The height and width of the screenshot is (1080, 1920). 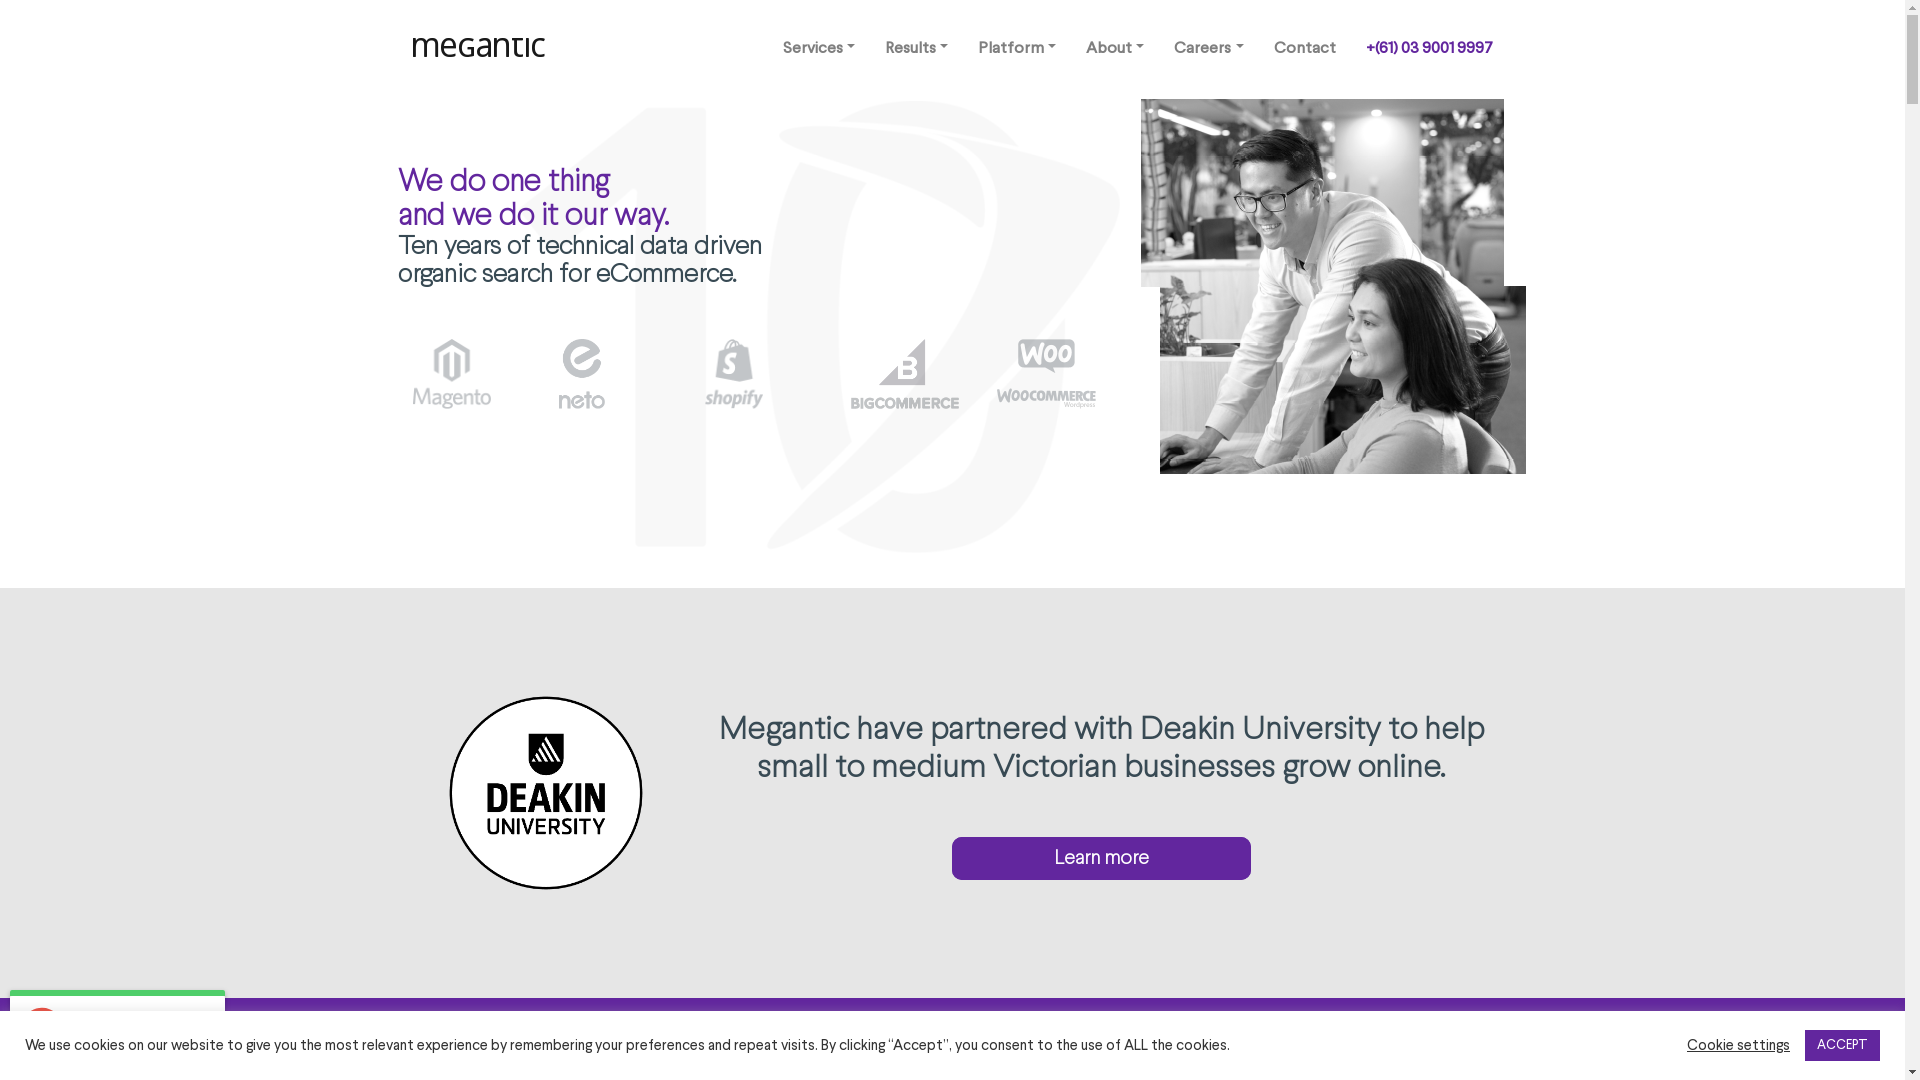 What do you see at coordinates (819, 50) in the screenshot?
I see `Services` at bounding box center [819, 50].